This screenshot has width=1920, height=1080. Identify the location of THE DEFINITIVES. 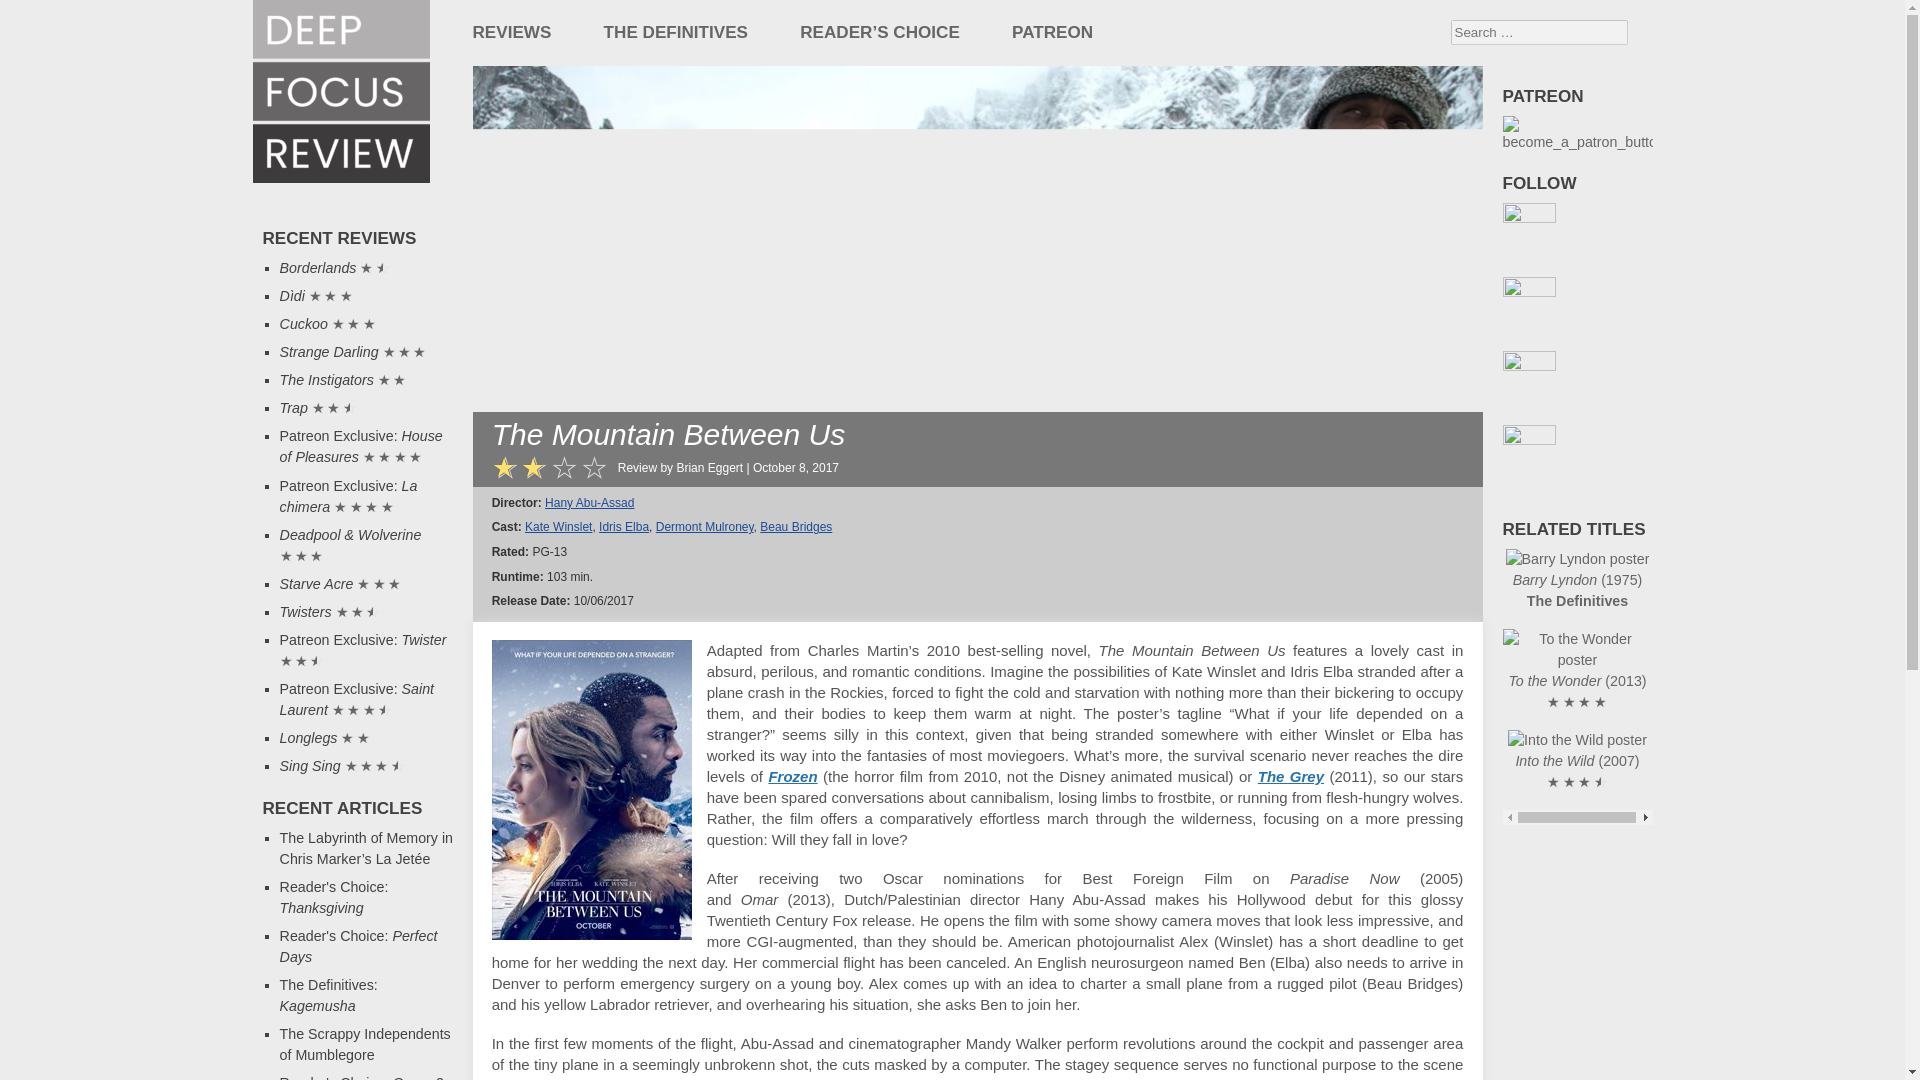
(676, 32).